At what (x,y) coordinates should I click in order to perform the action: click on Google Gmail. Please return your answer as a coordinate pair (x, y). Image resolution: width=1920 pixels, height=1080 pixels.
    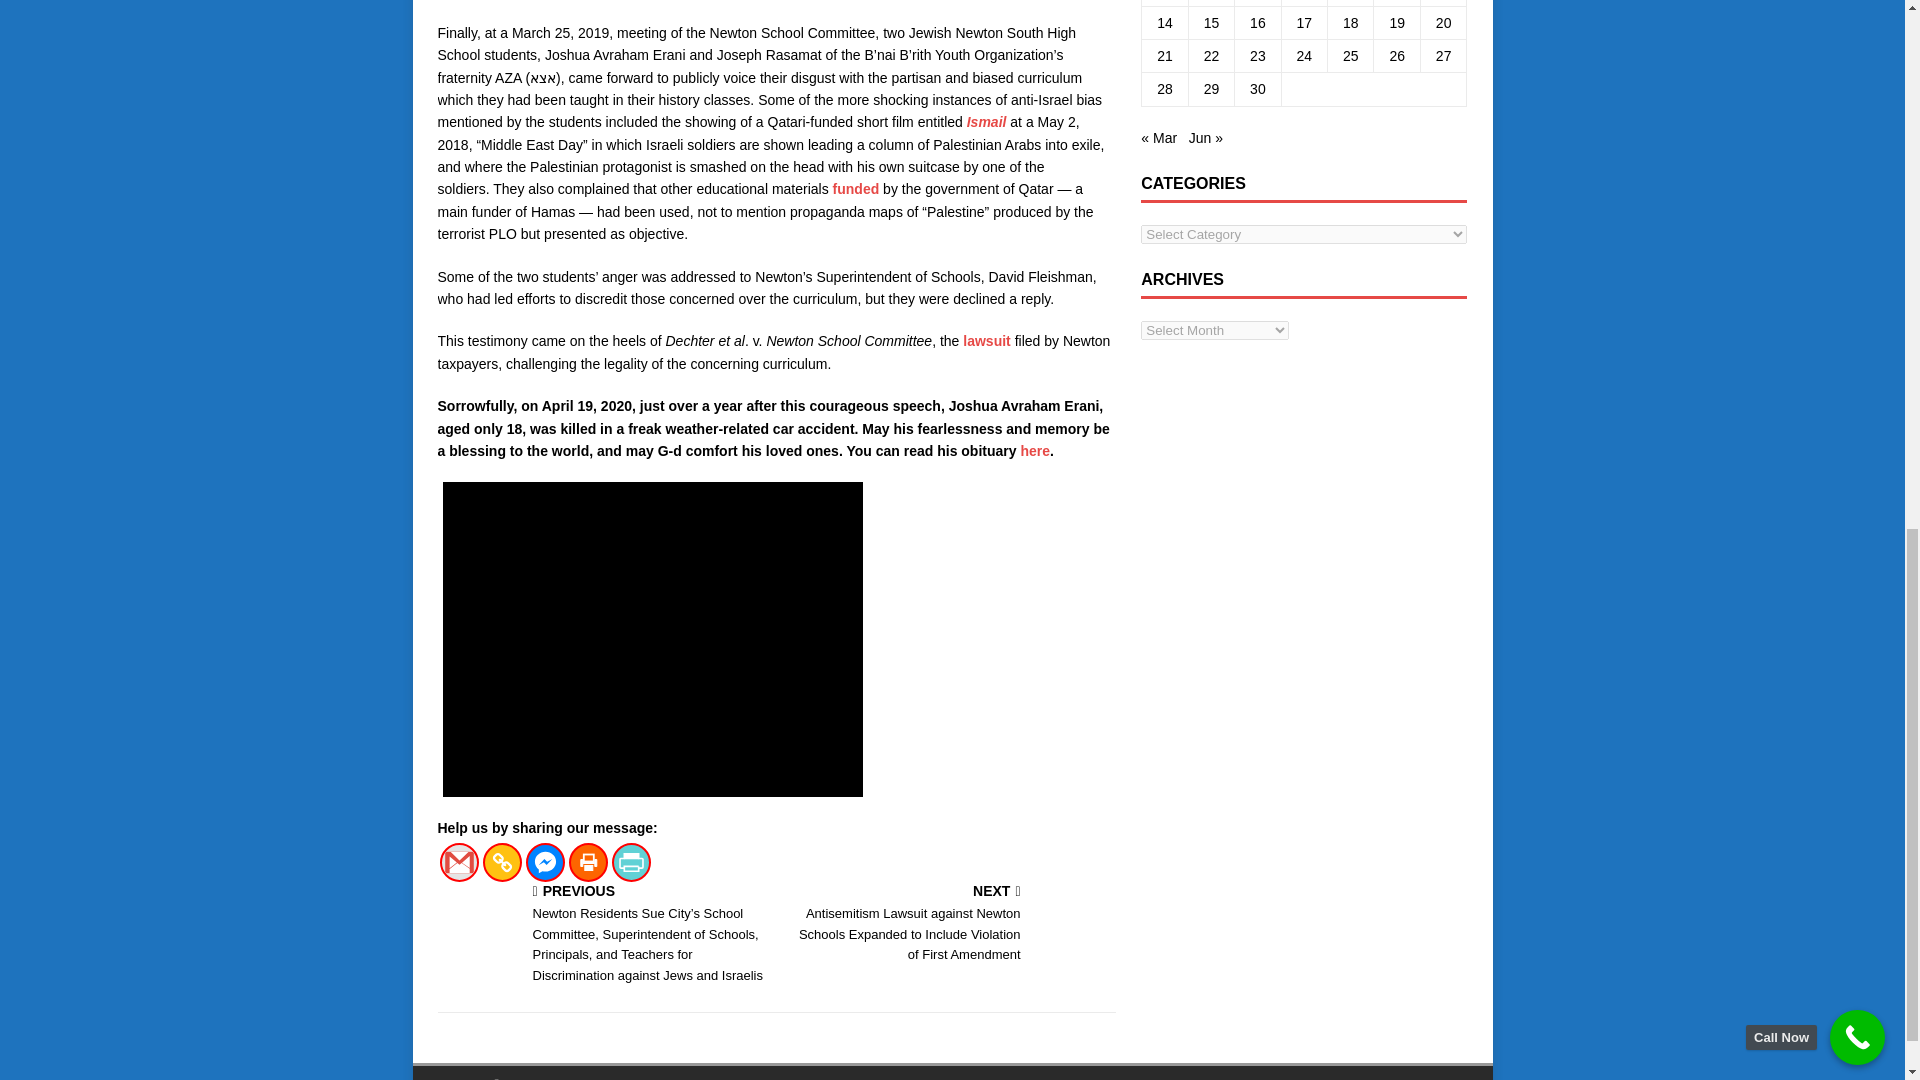
    Looking at the image, I should click on (458, 862).